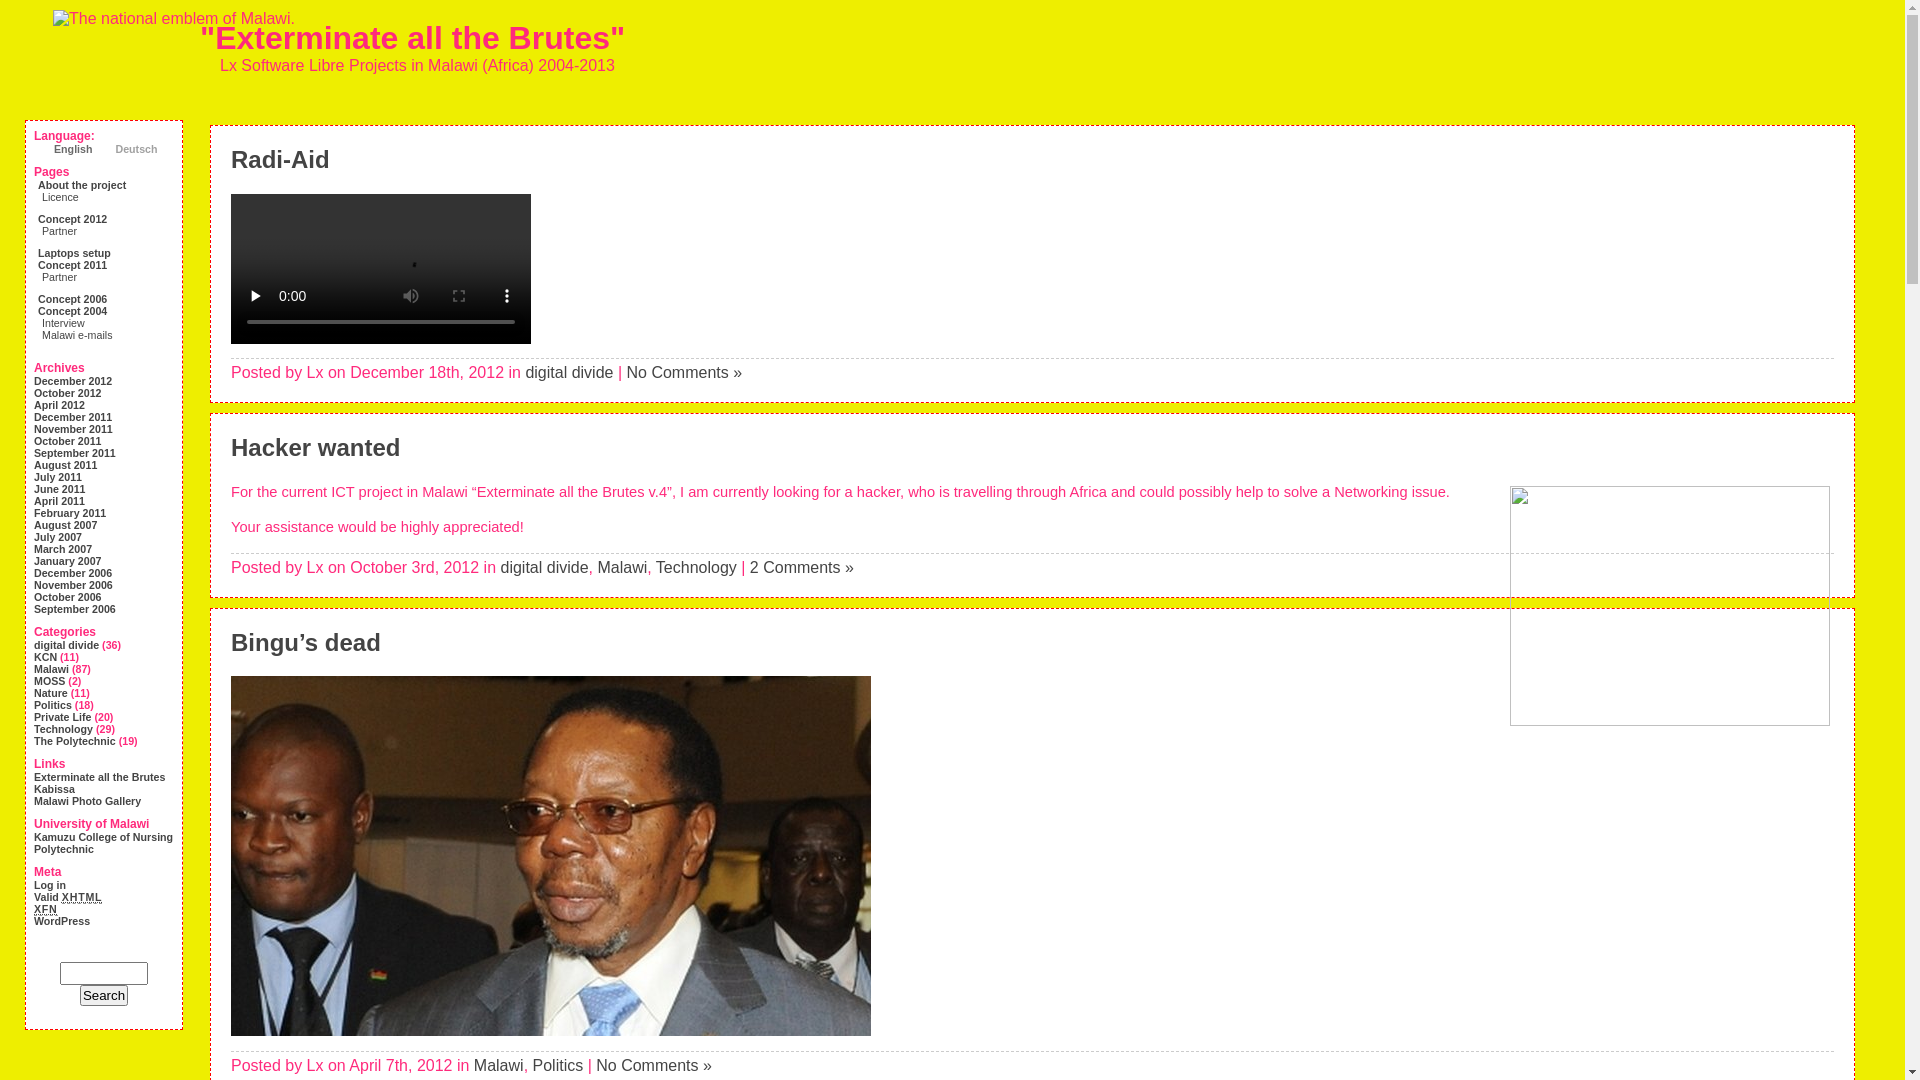  I want to click on Search, so click(104, 996).